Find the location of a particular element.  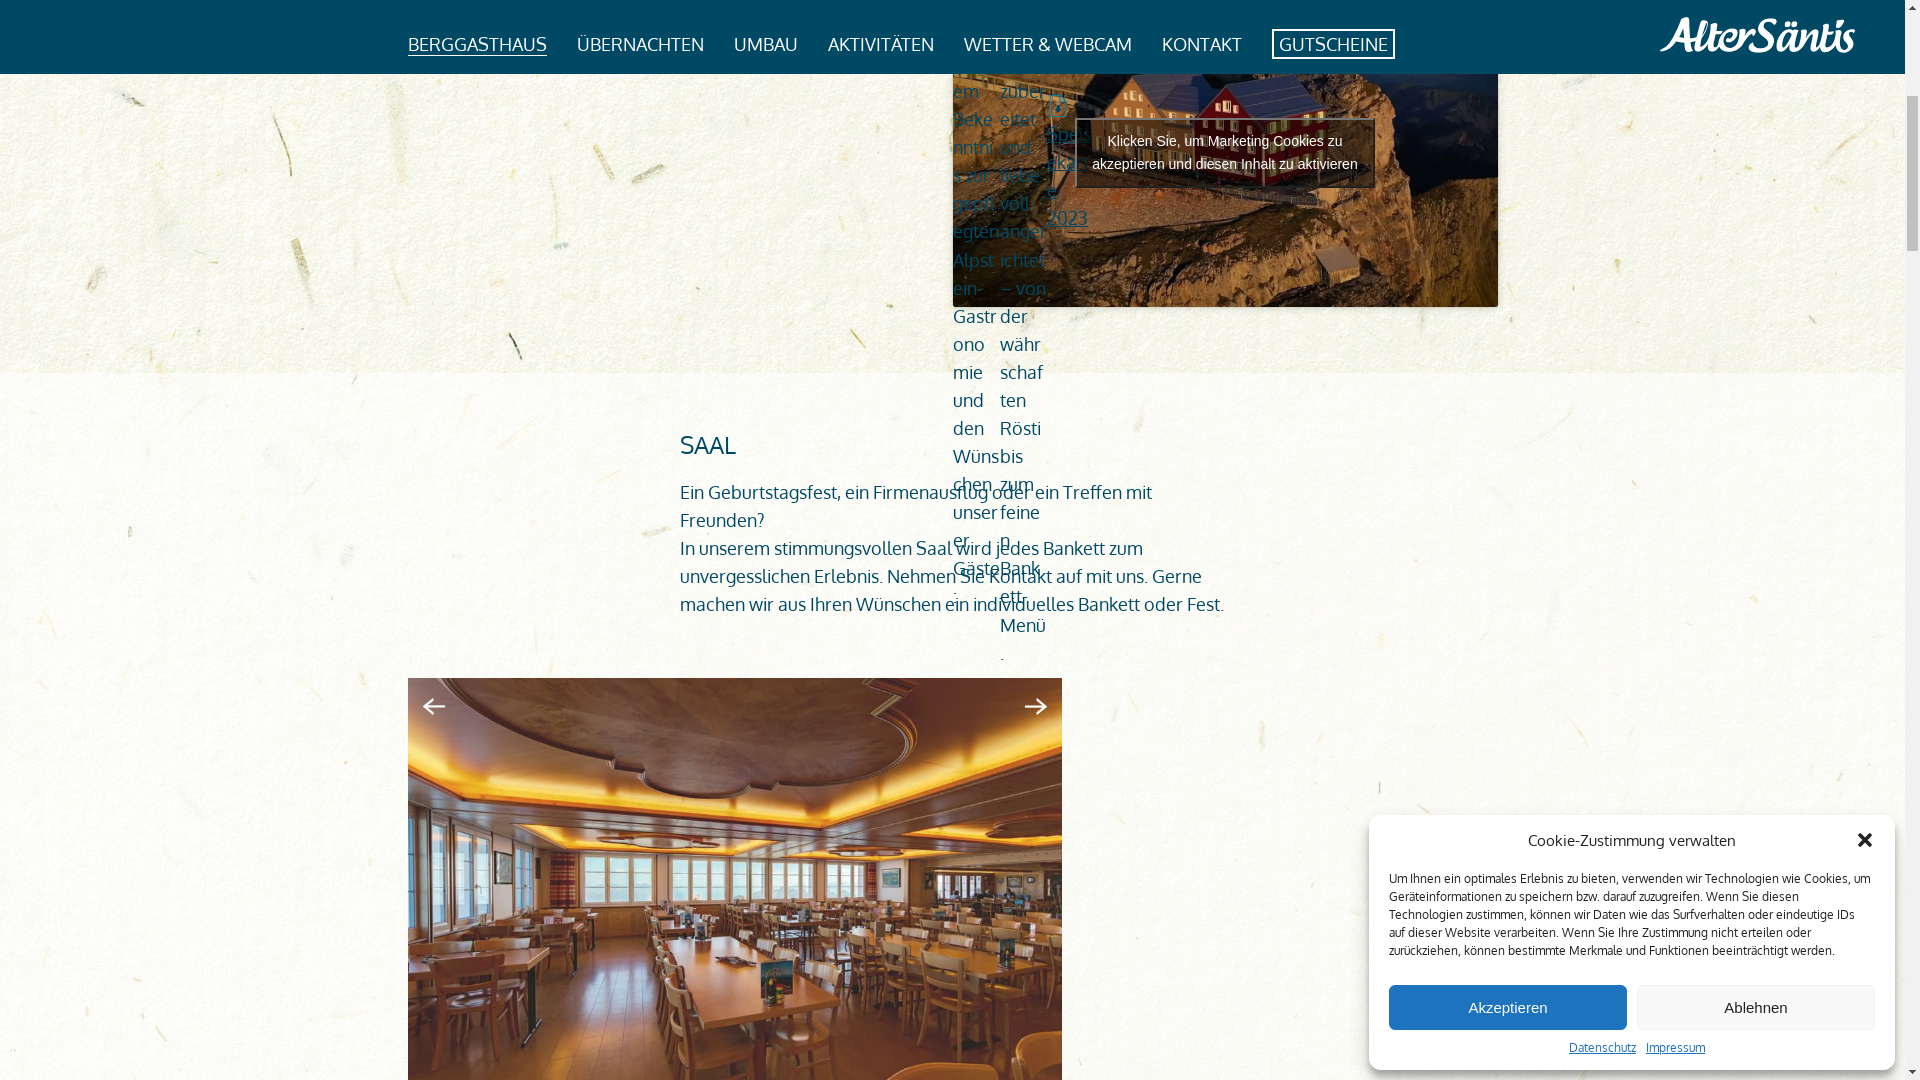

UMBAU is located at coordinates (766, 610).